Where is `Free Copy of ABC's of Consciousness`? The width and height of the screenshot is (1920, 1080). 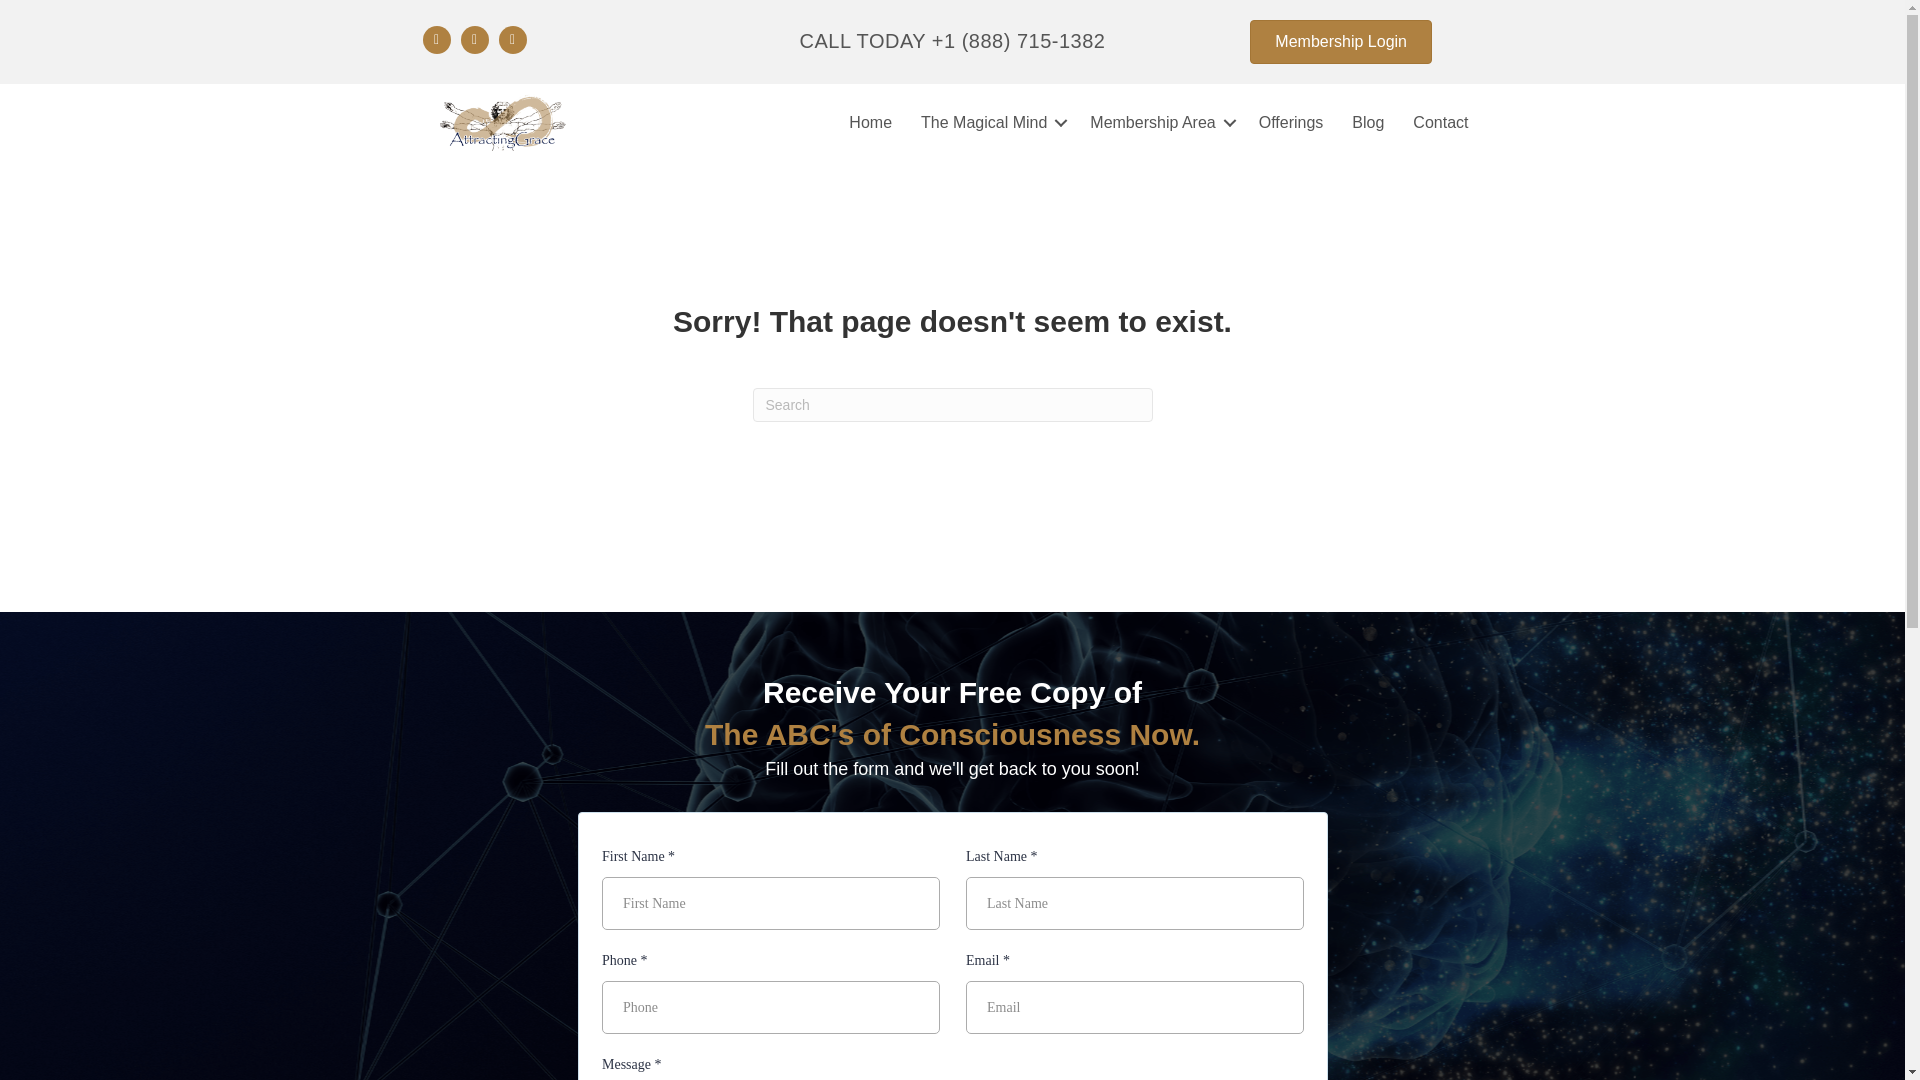
Free Copy of ABC's of Consciousness is located at coordinates (952, 946).